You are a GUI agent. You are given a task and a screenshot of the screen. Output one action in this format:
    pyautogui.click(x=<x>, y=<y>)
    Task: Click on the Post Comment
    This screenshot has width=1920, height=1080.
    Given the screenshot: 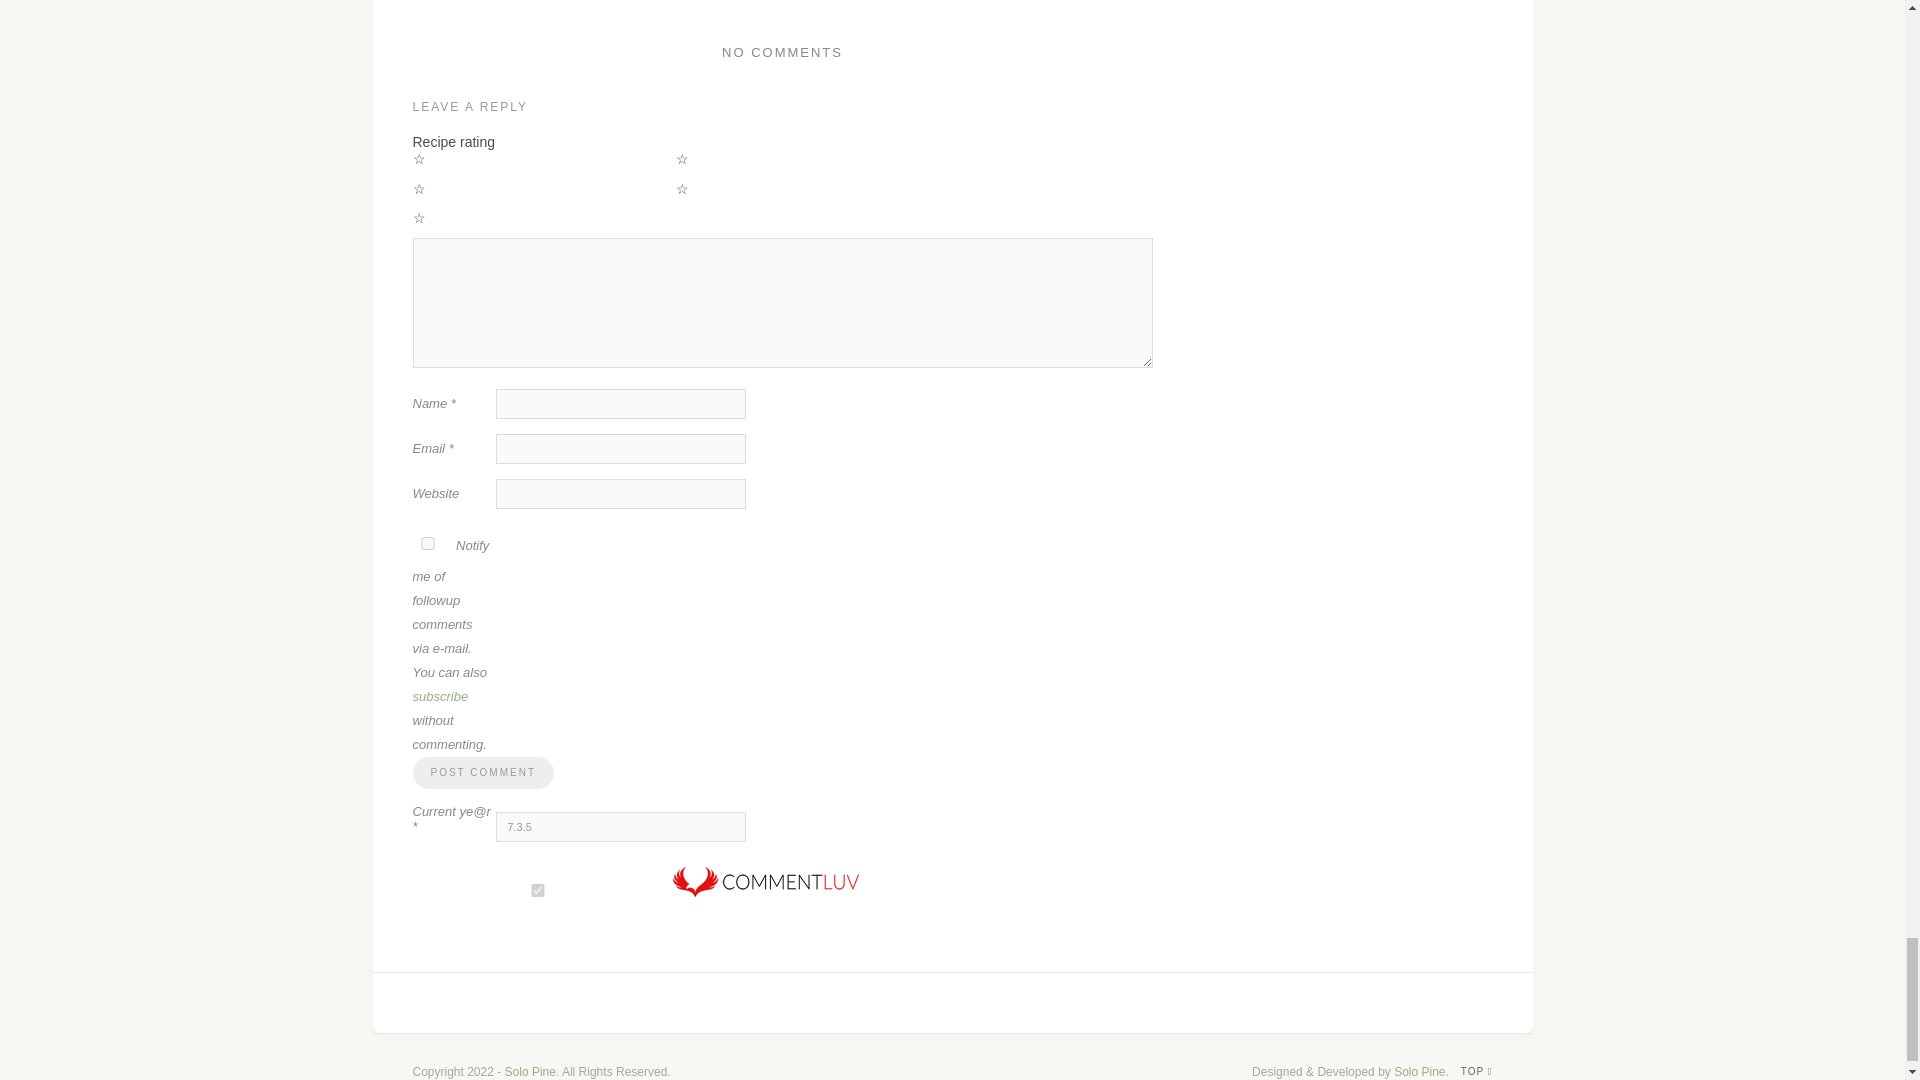 What is the action you would take?
    pyautogui.click(x=482, y=773)
    